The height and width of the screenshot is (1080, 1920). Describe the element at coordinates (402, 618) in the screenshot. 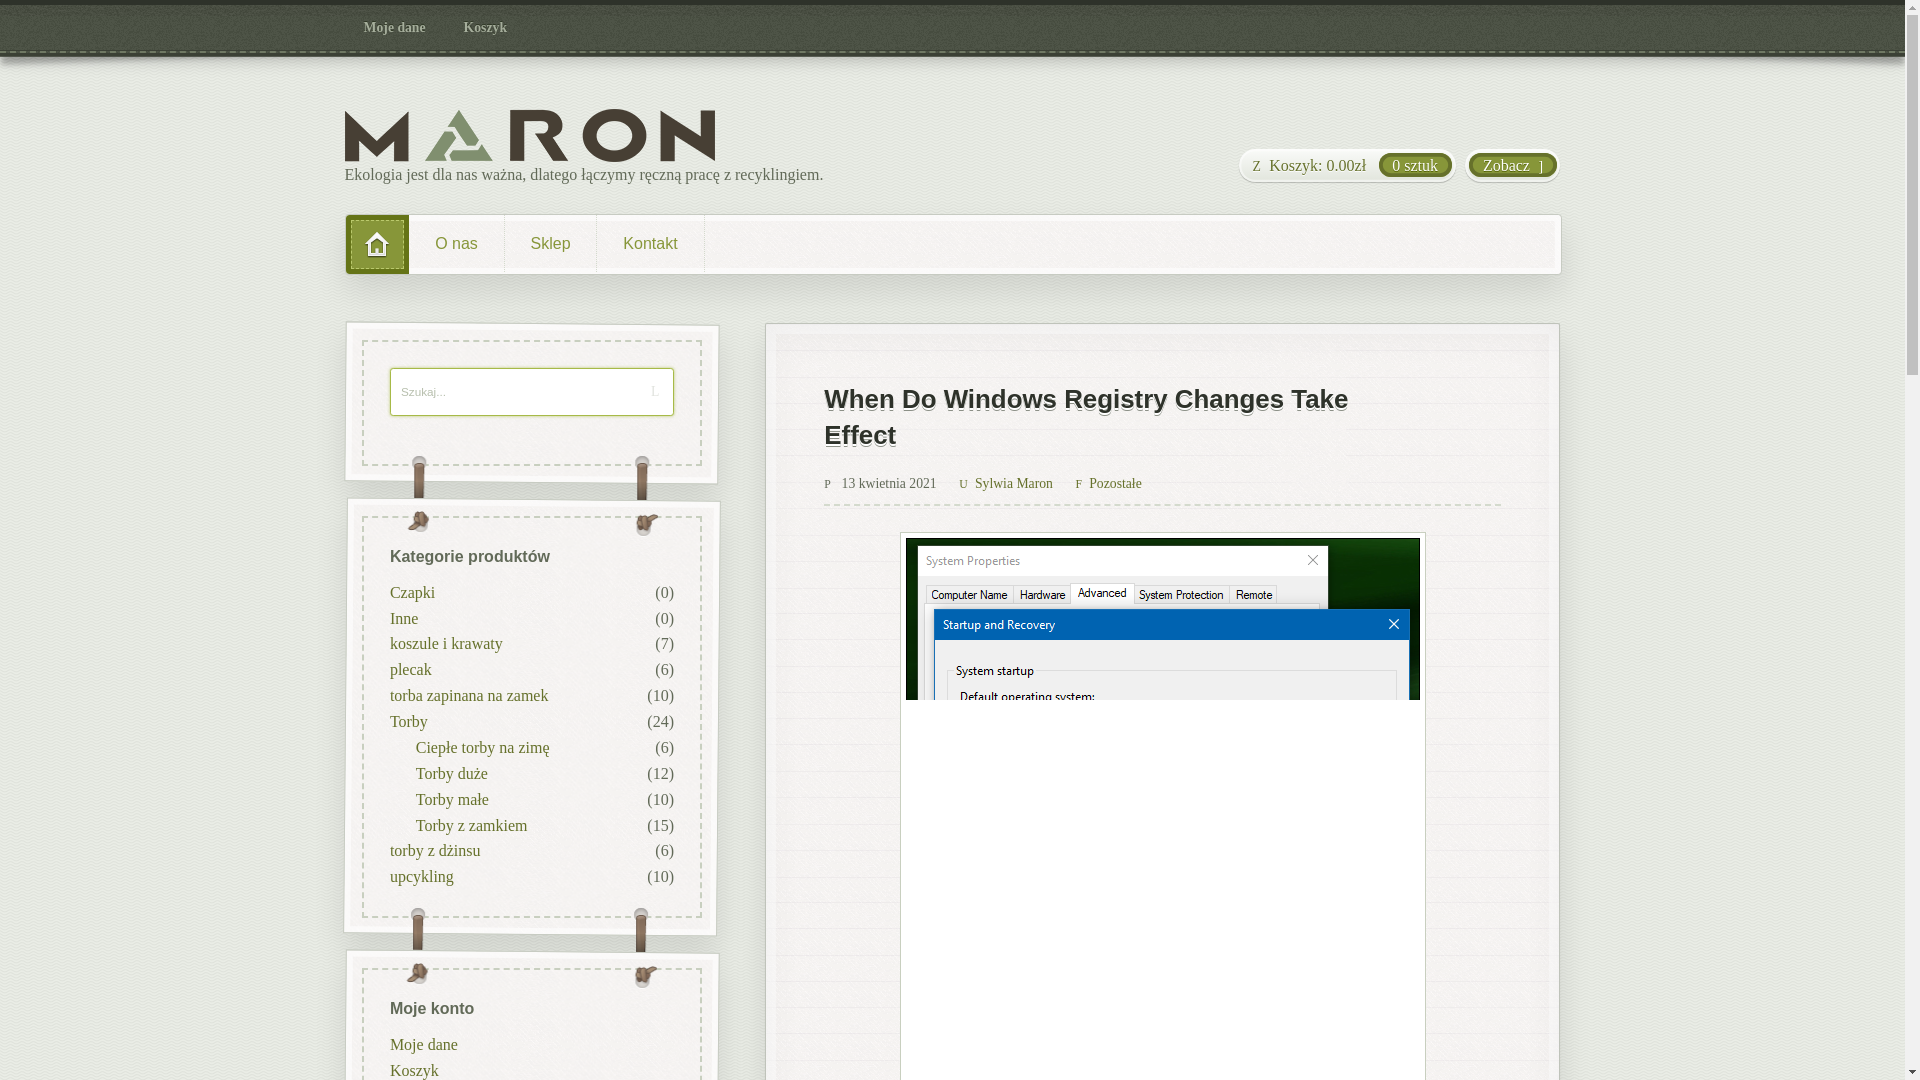

I see `Inne` at that location.